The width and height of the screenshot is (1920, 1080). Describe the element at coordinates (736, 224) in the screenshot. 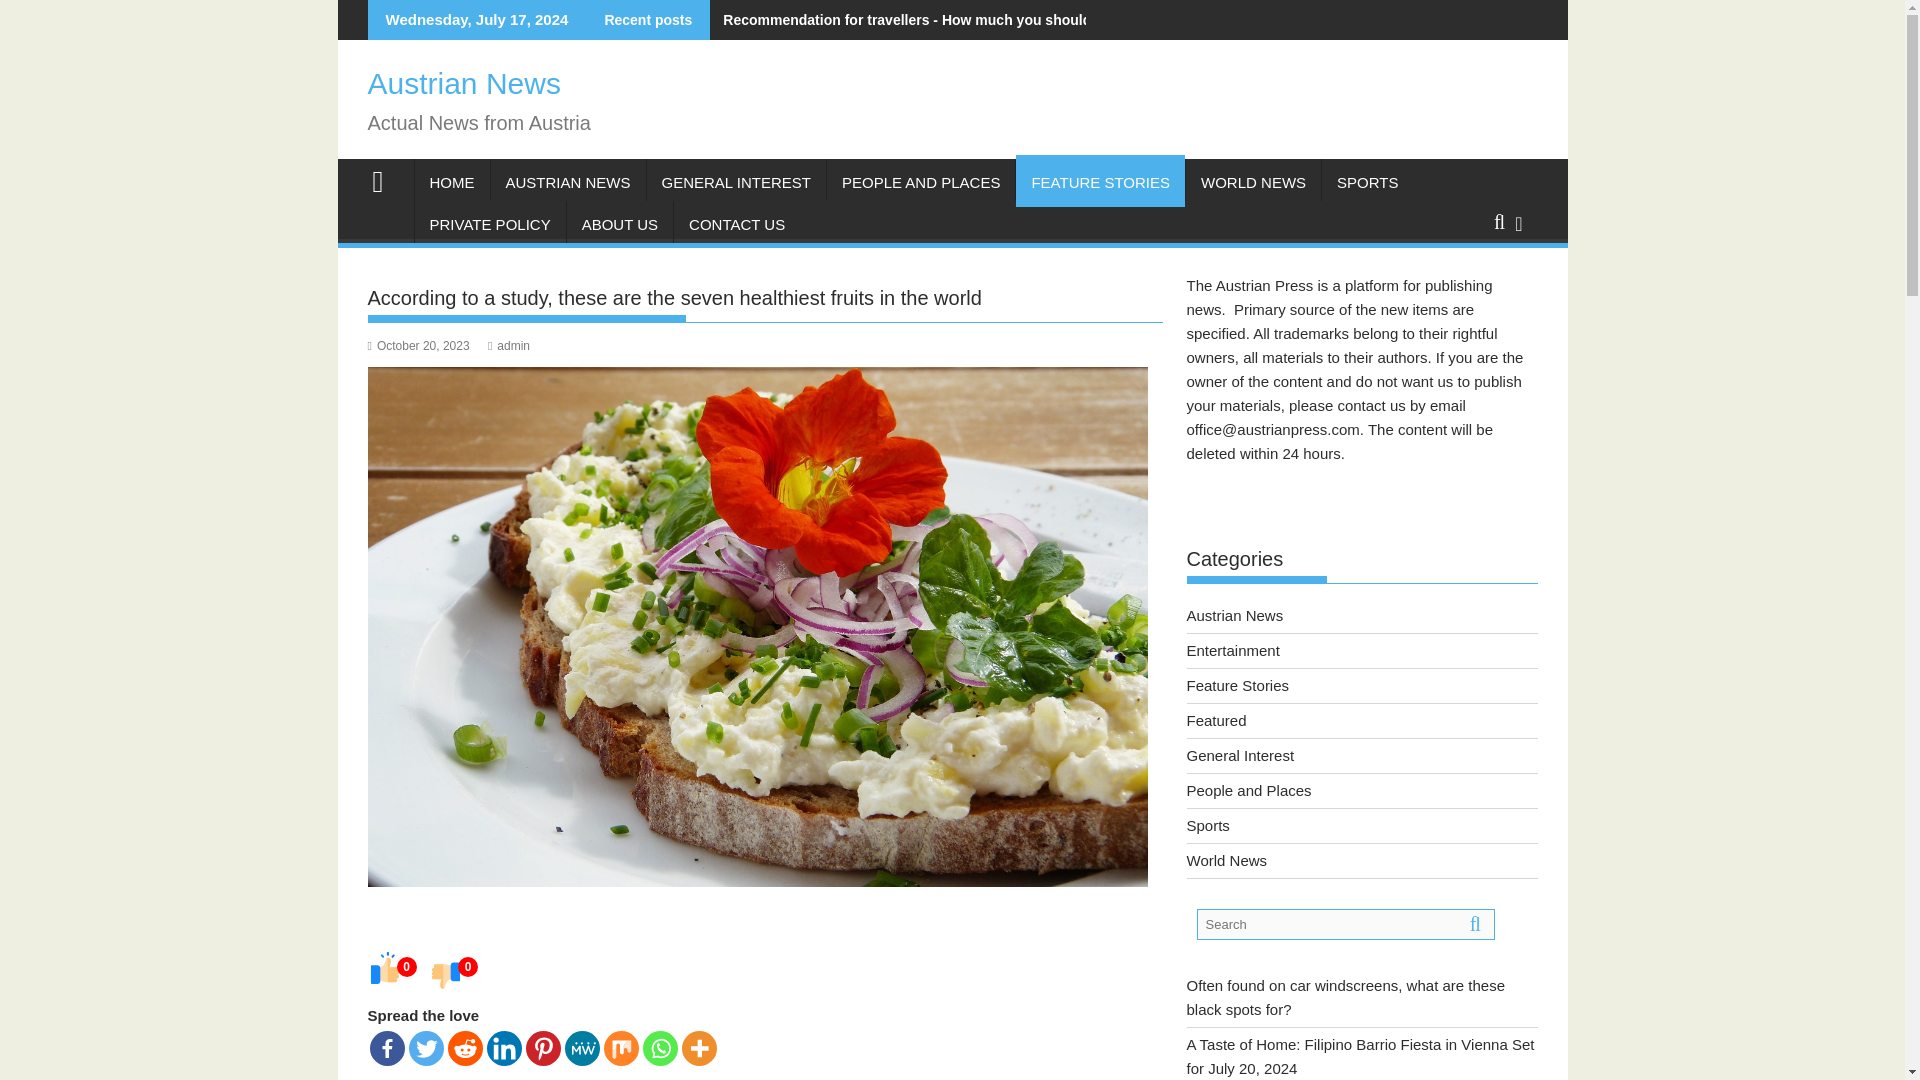

I see `CONTACT US` at that location.